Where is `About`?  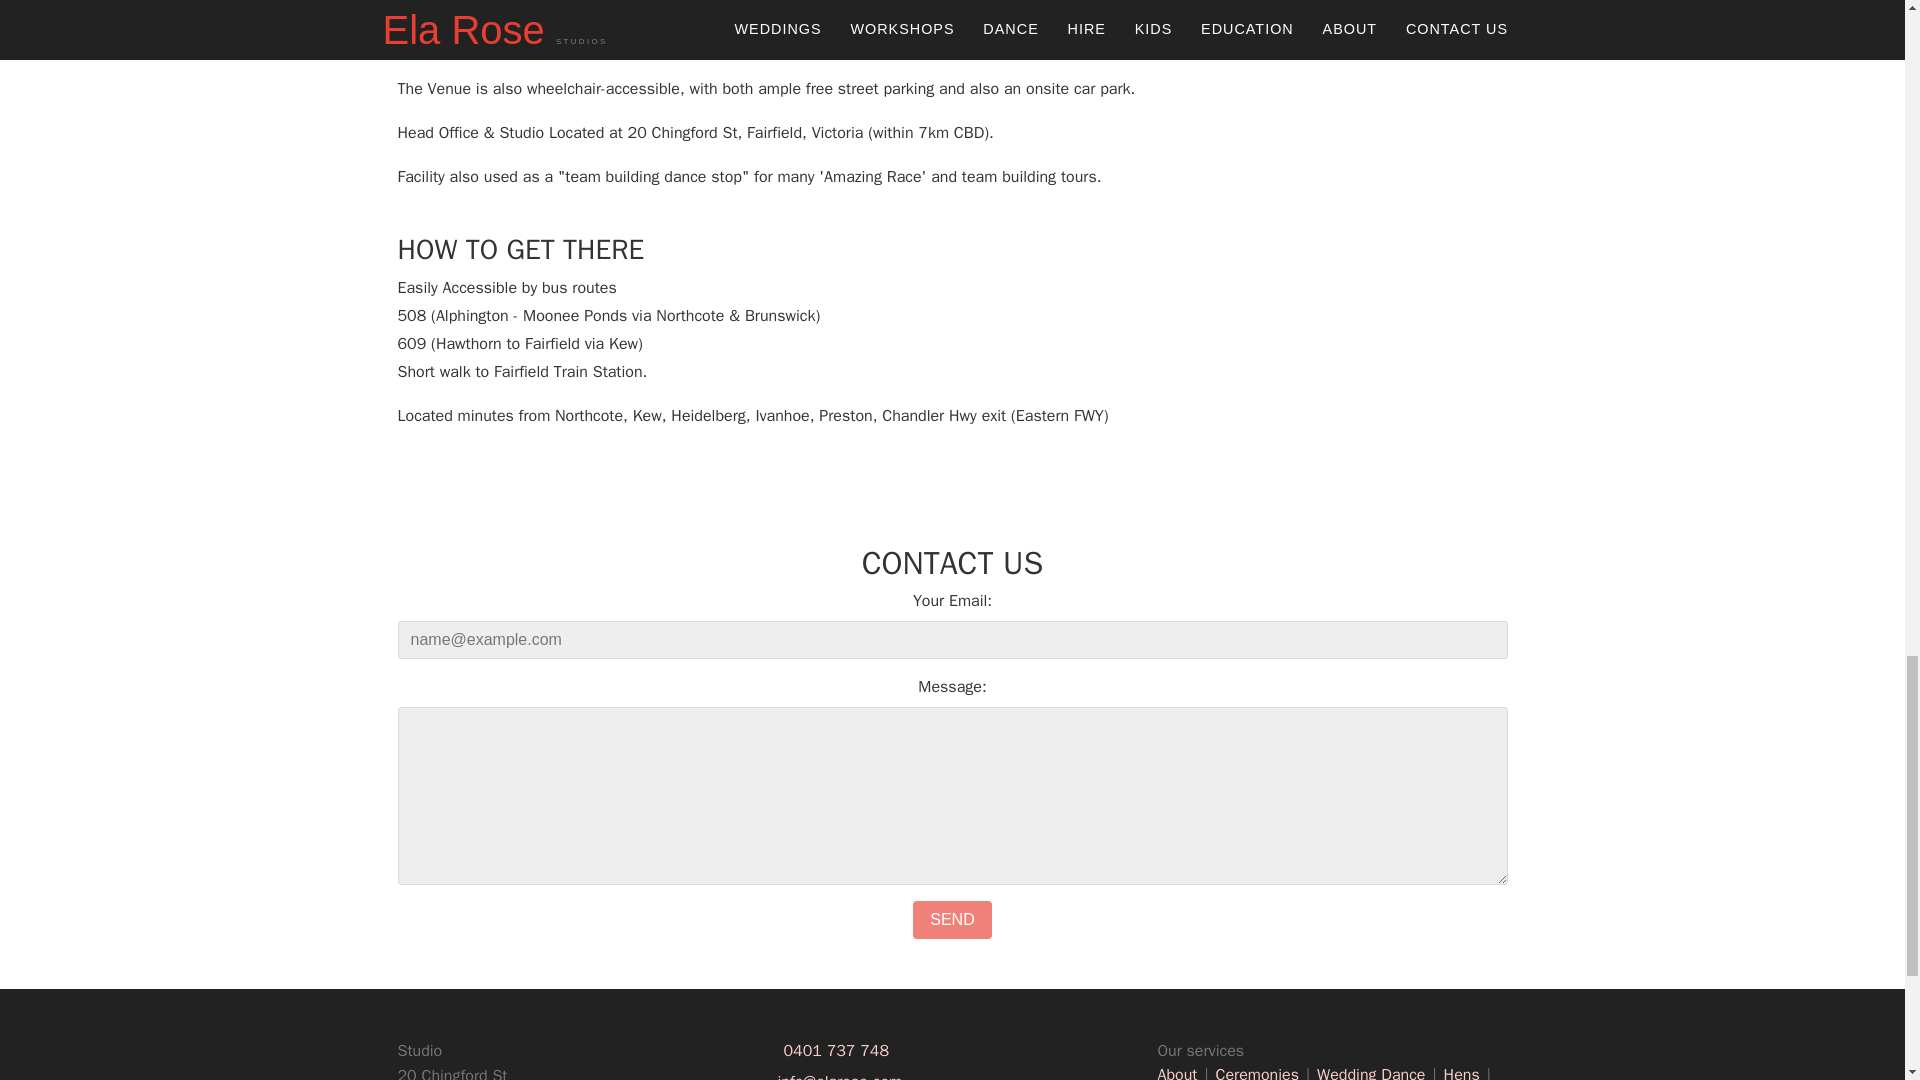 About is located at coordinates (1180, 1072).